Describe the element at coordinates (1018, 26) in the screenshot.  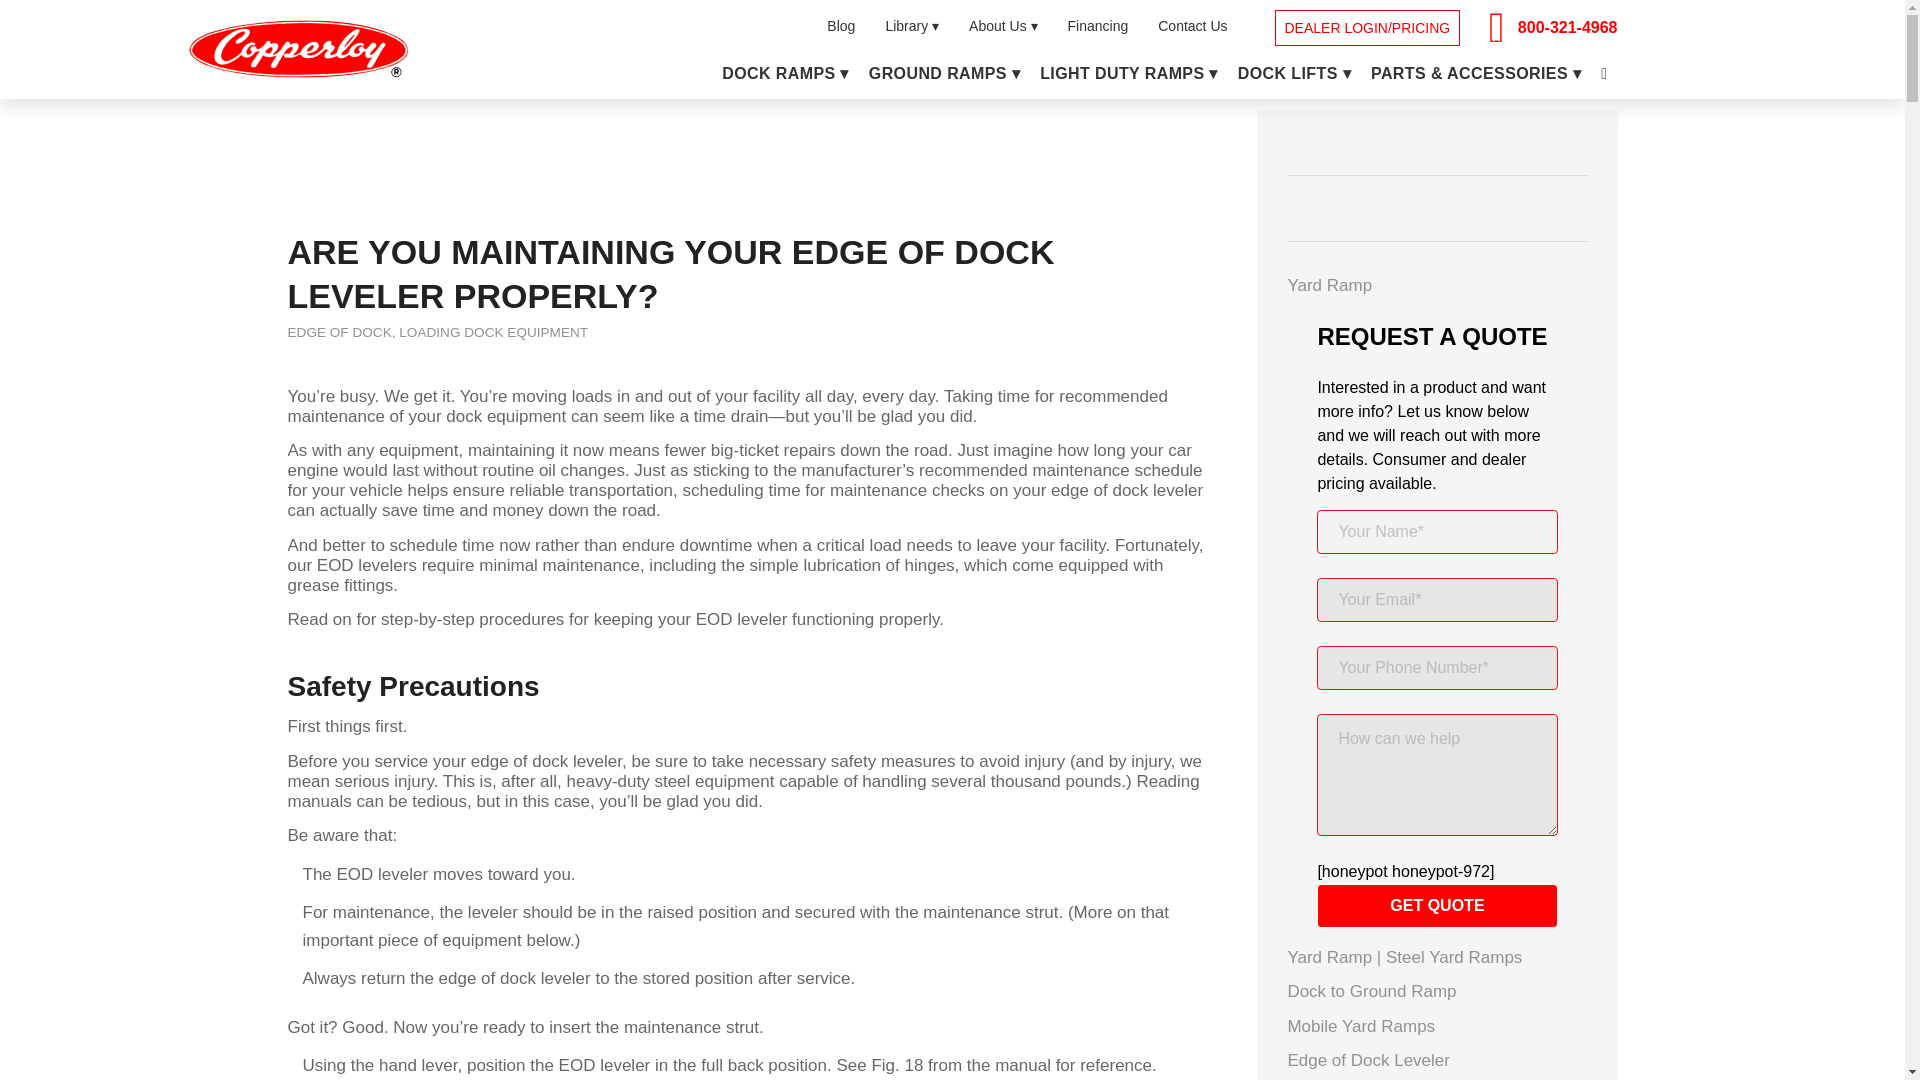
I see `About Us` at that location.